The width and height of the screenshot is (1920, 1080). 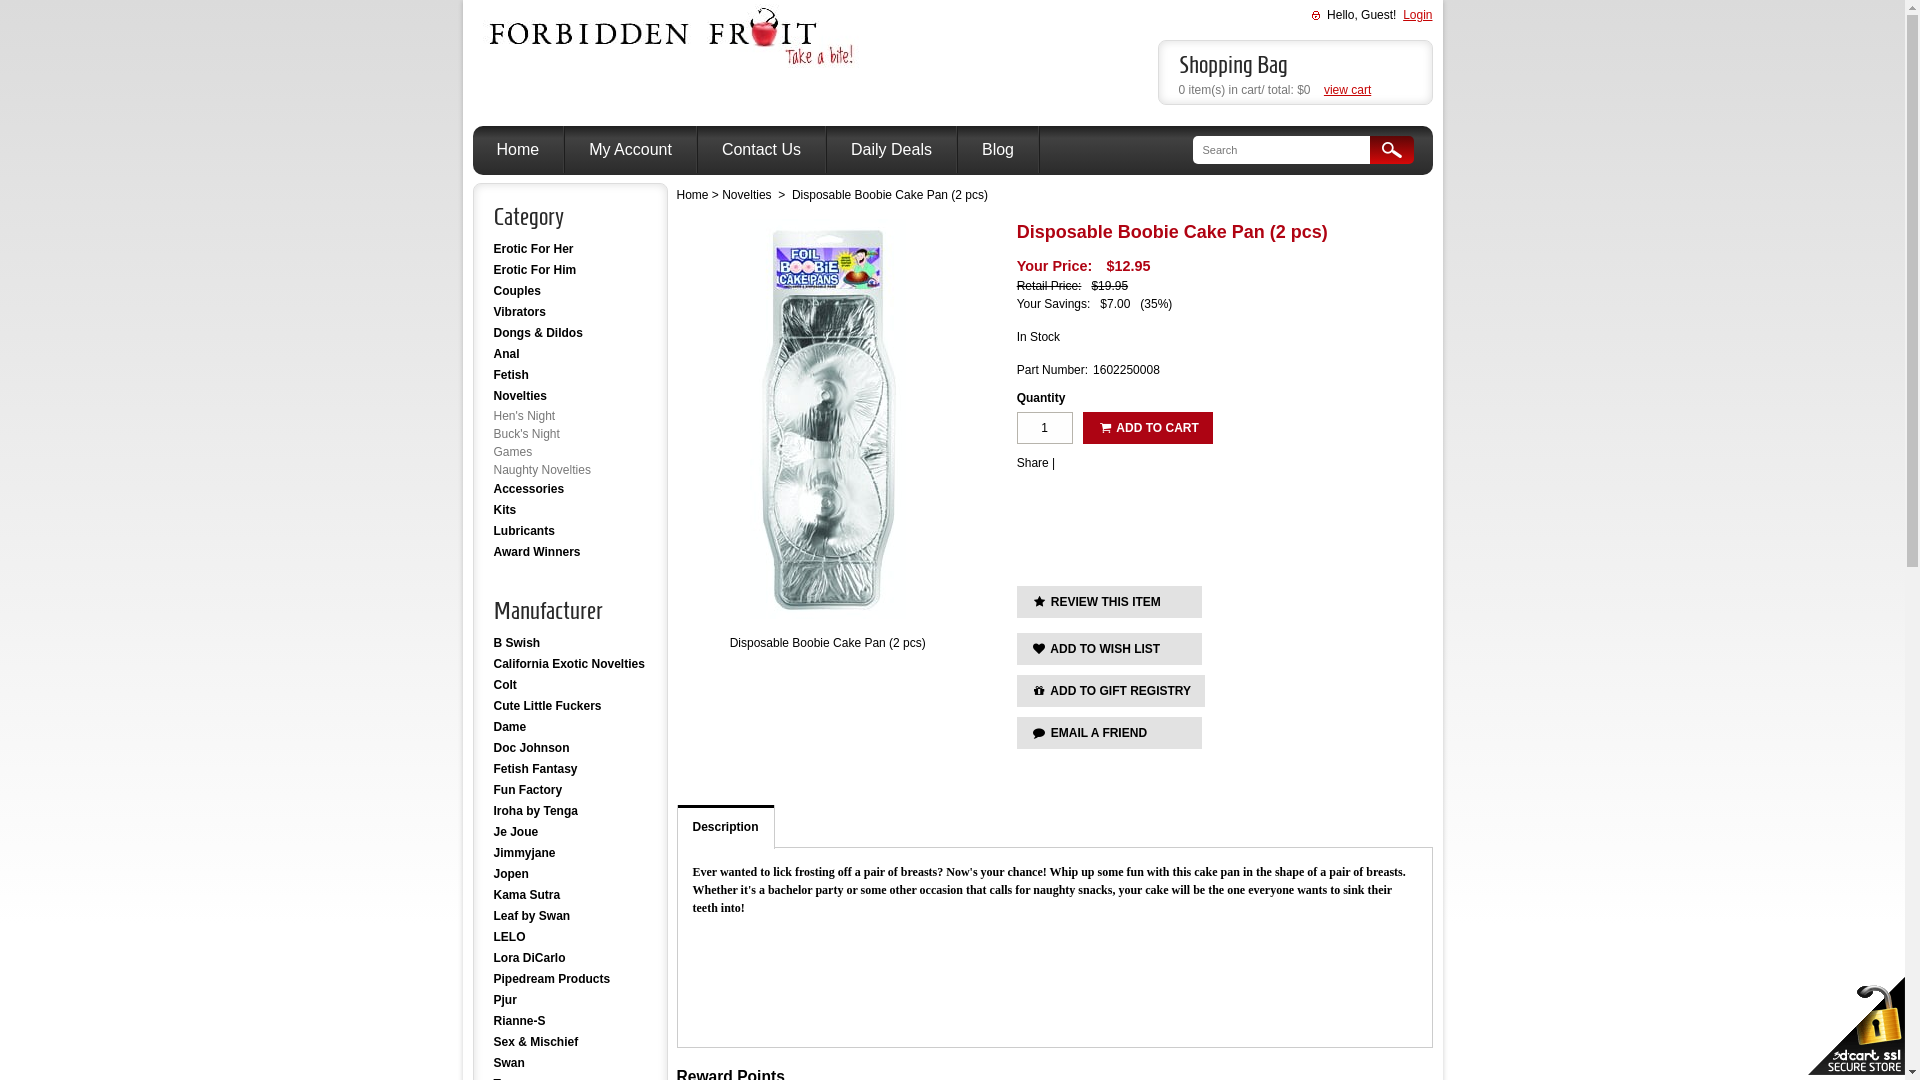 I want to click on Award Winners, so click(x=570, y=552).